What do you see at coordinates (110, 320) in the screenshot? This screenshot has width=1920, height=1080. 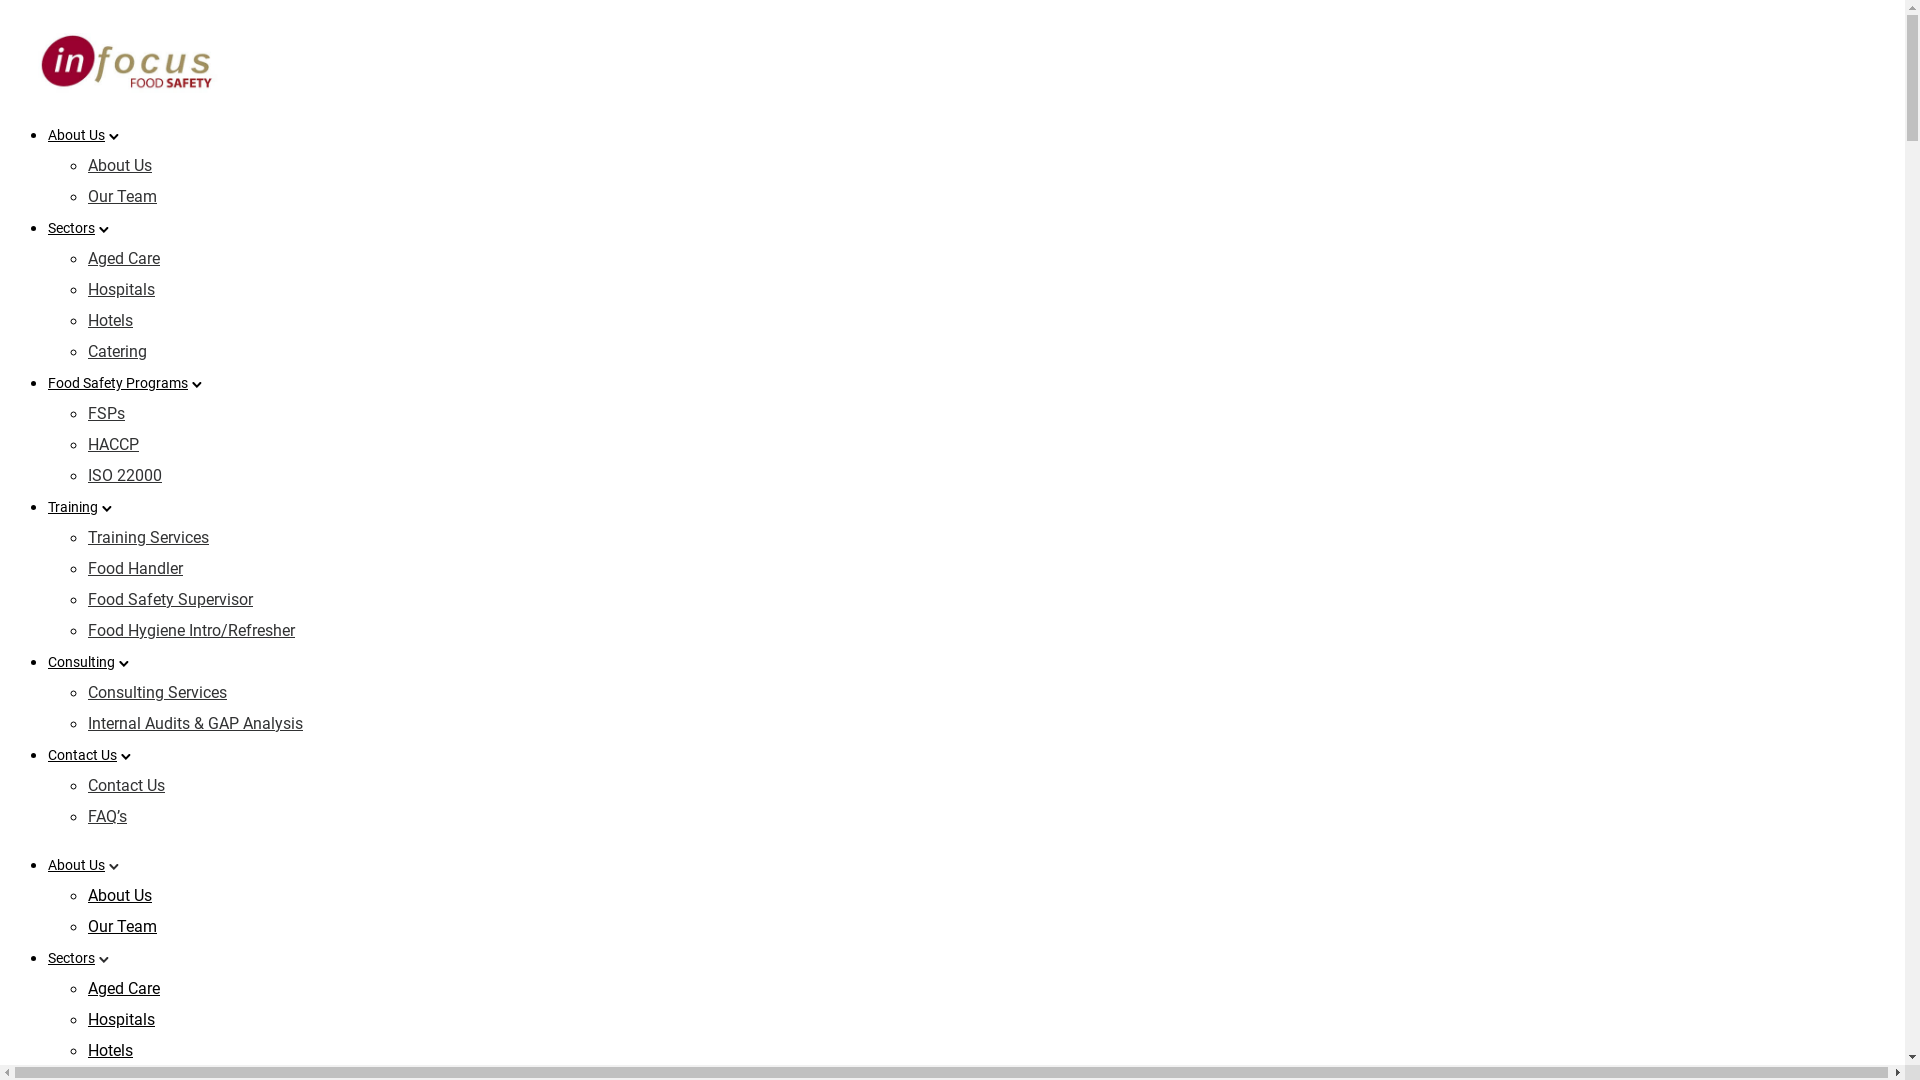 I see `Hotels` at bounding box center [110, 320].